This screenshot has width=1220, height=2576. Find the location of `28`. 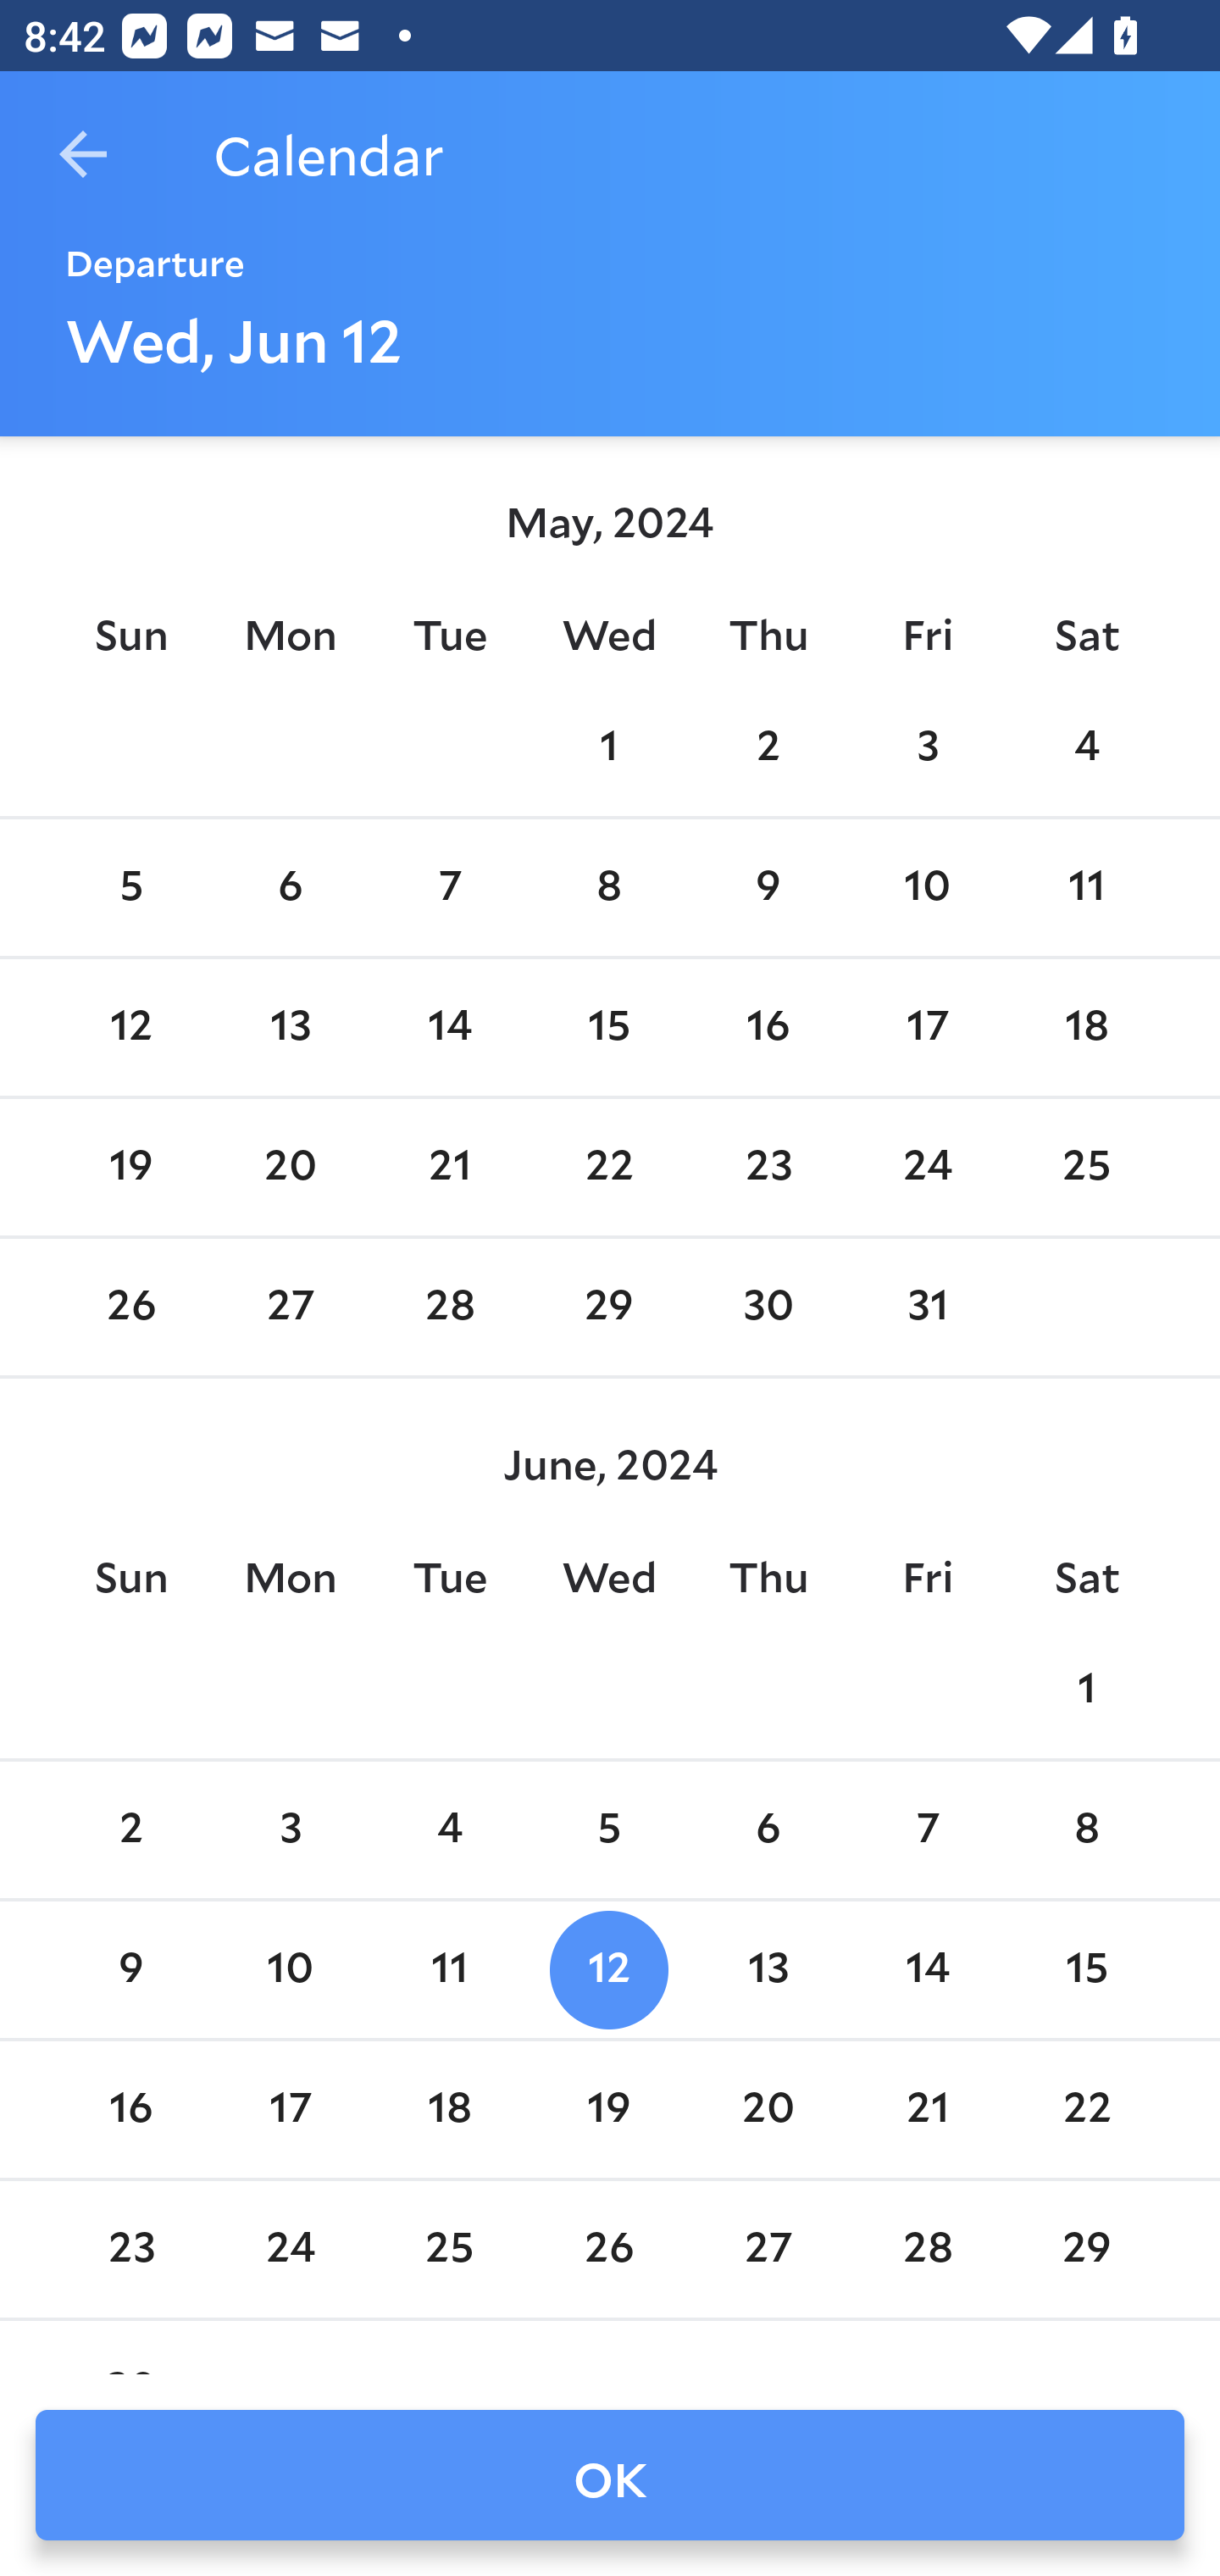

28 is located at coordinates (927, 2249).